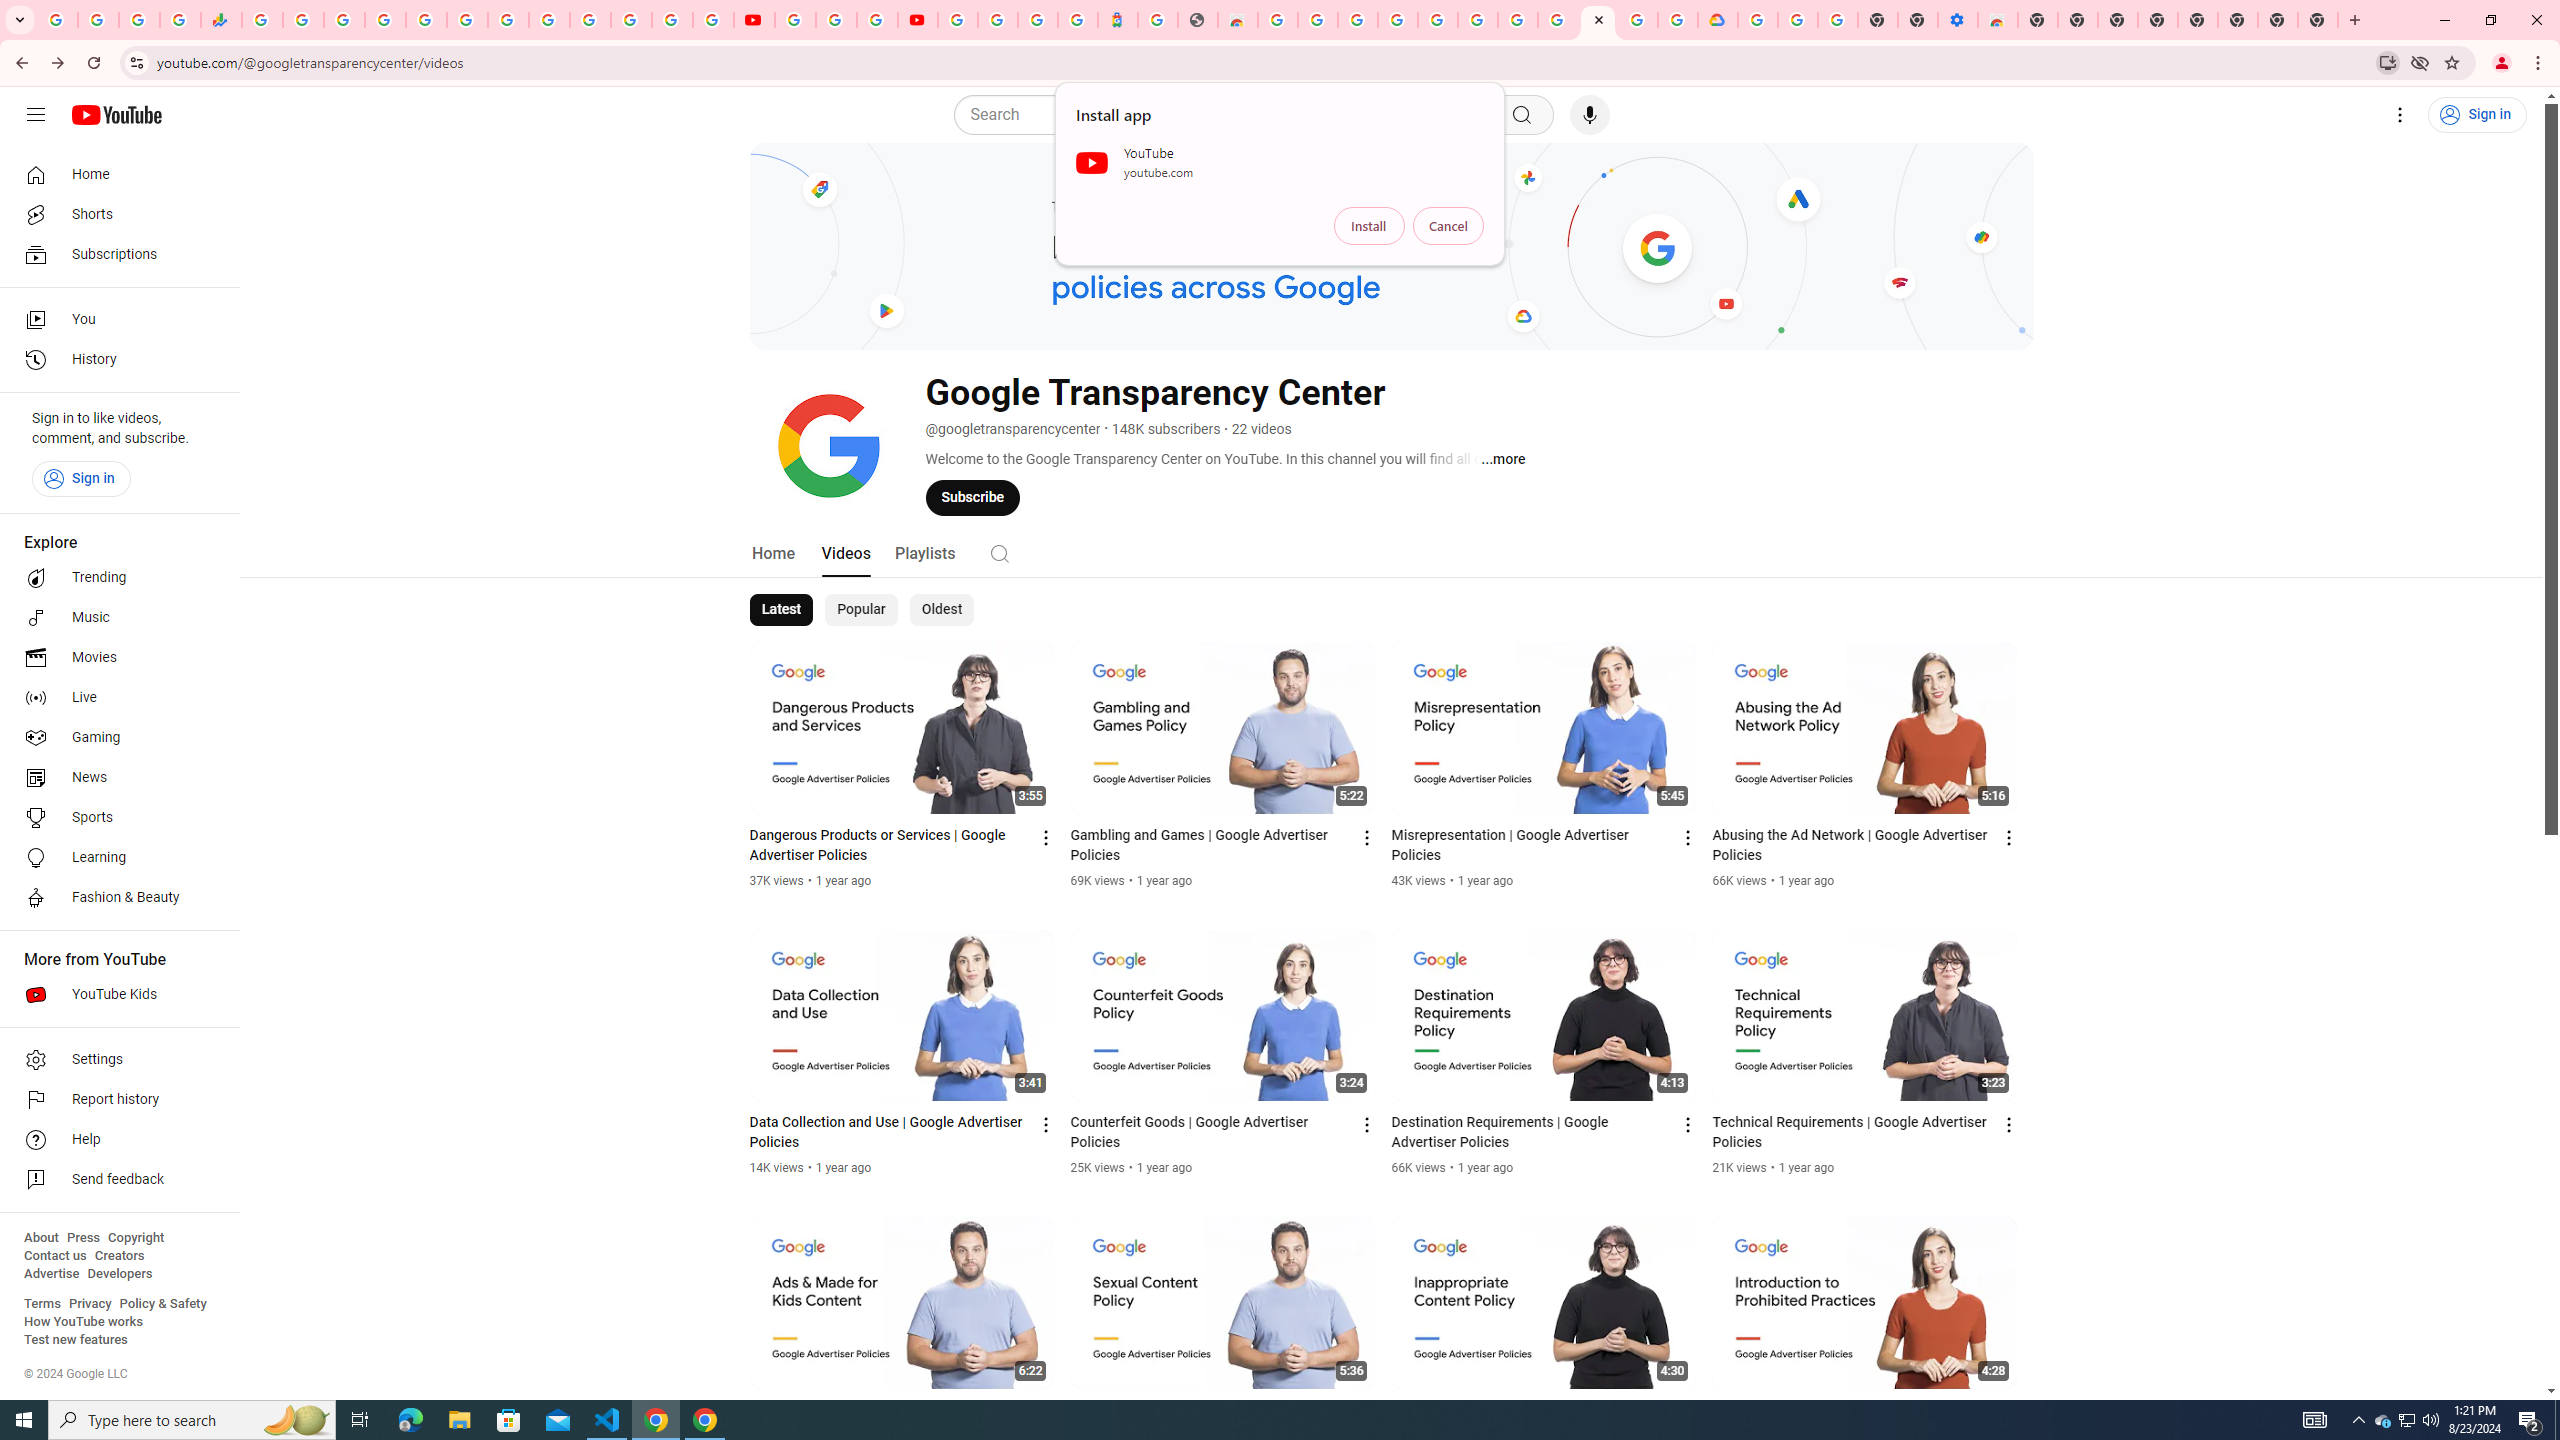  Describe the element at coordinates (712, 20) in the screenshot. I see `Privacy Checkup` at that location.